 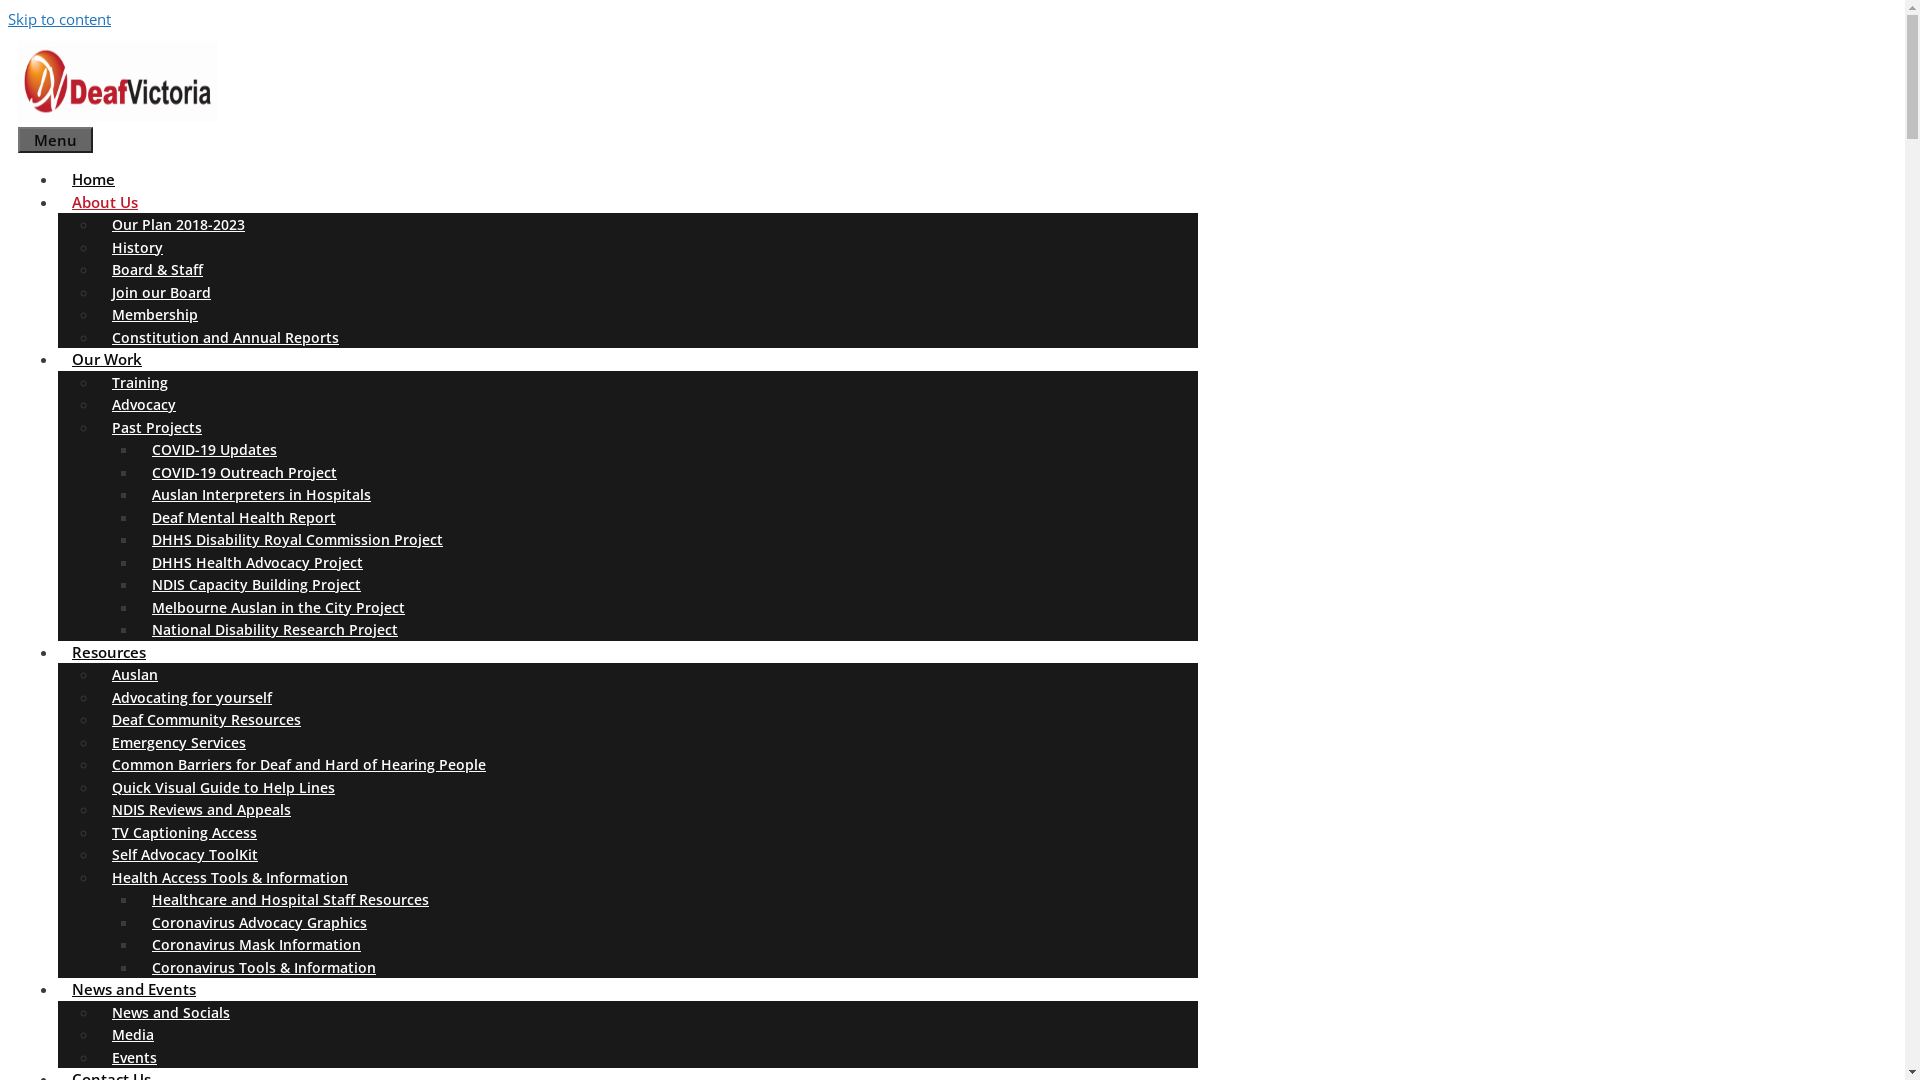 I want to click on Advocacy, so click(x=144, y=404).